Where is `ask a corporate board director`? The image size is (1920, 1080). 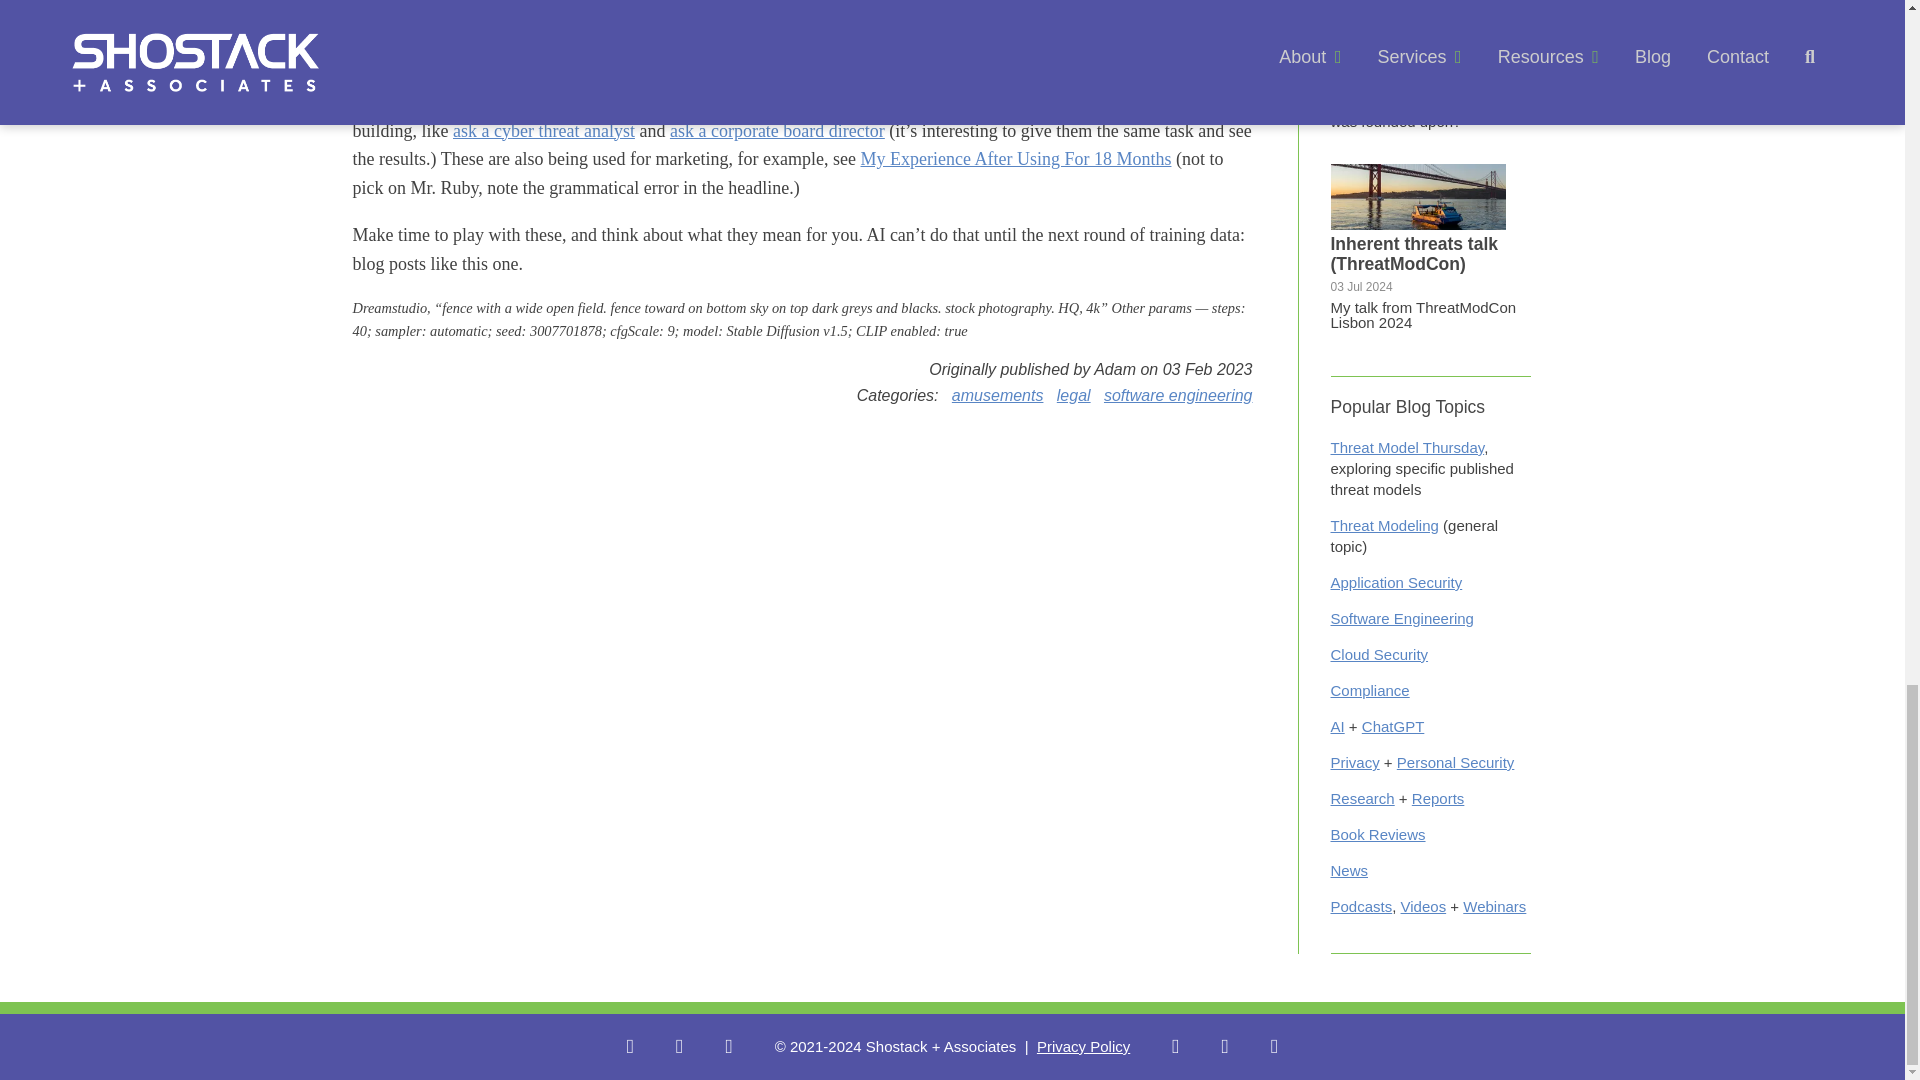 ask a corporate board director is located at coordinates (778, 130).